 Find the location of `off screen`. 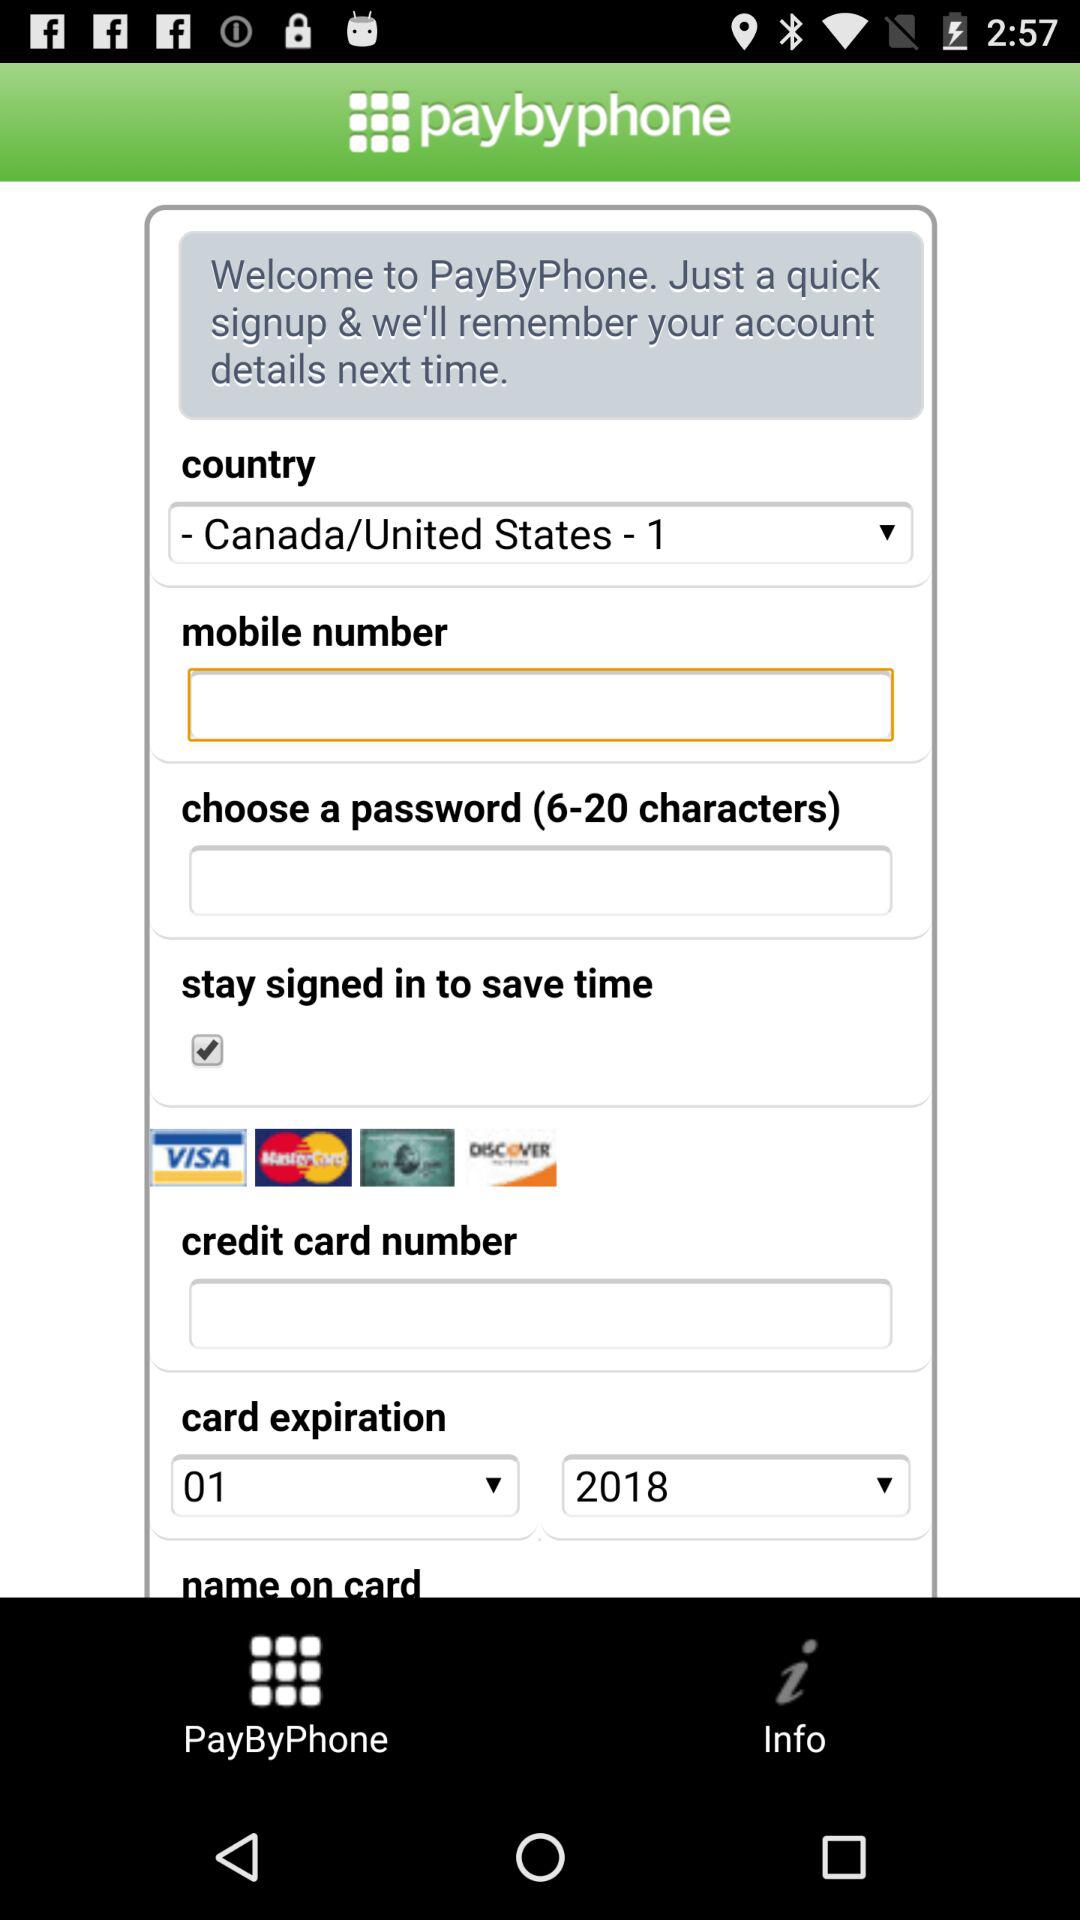

off screen is located at coordinates (540, 889).